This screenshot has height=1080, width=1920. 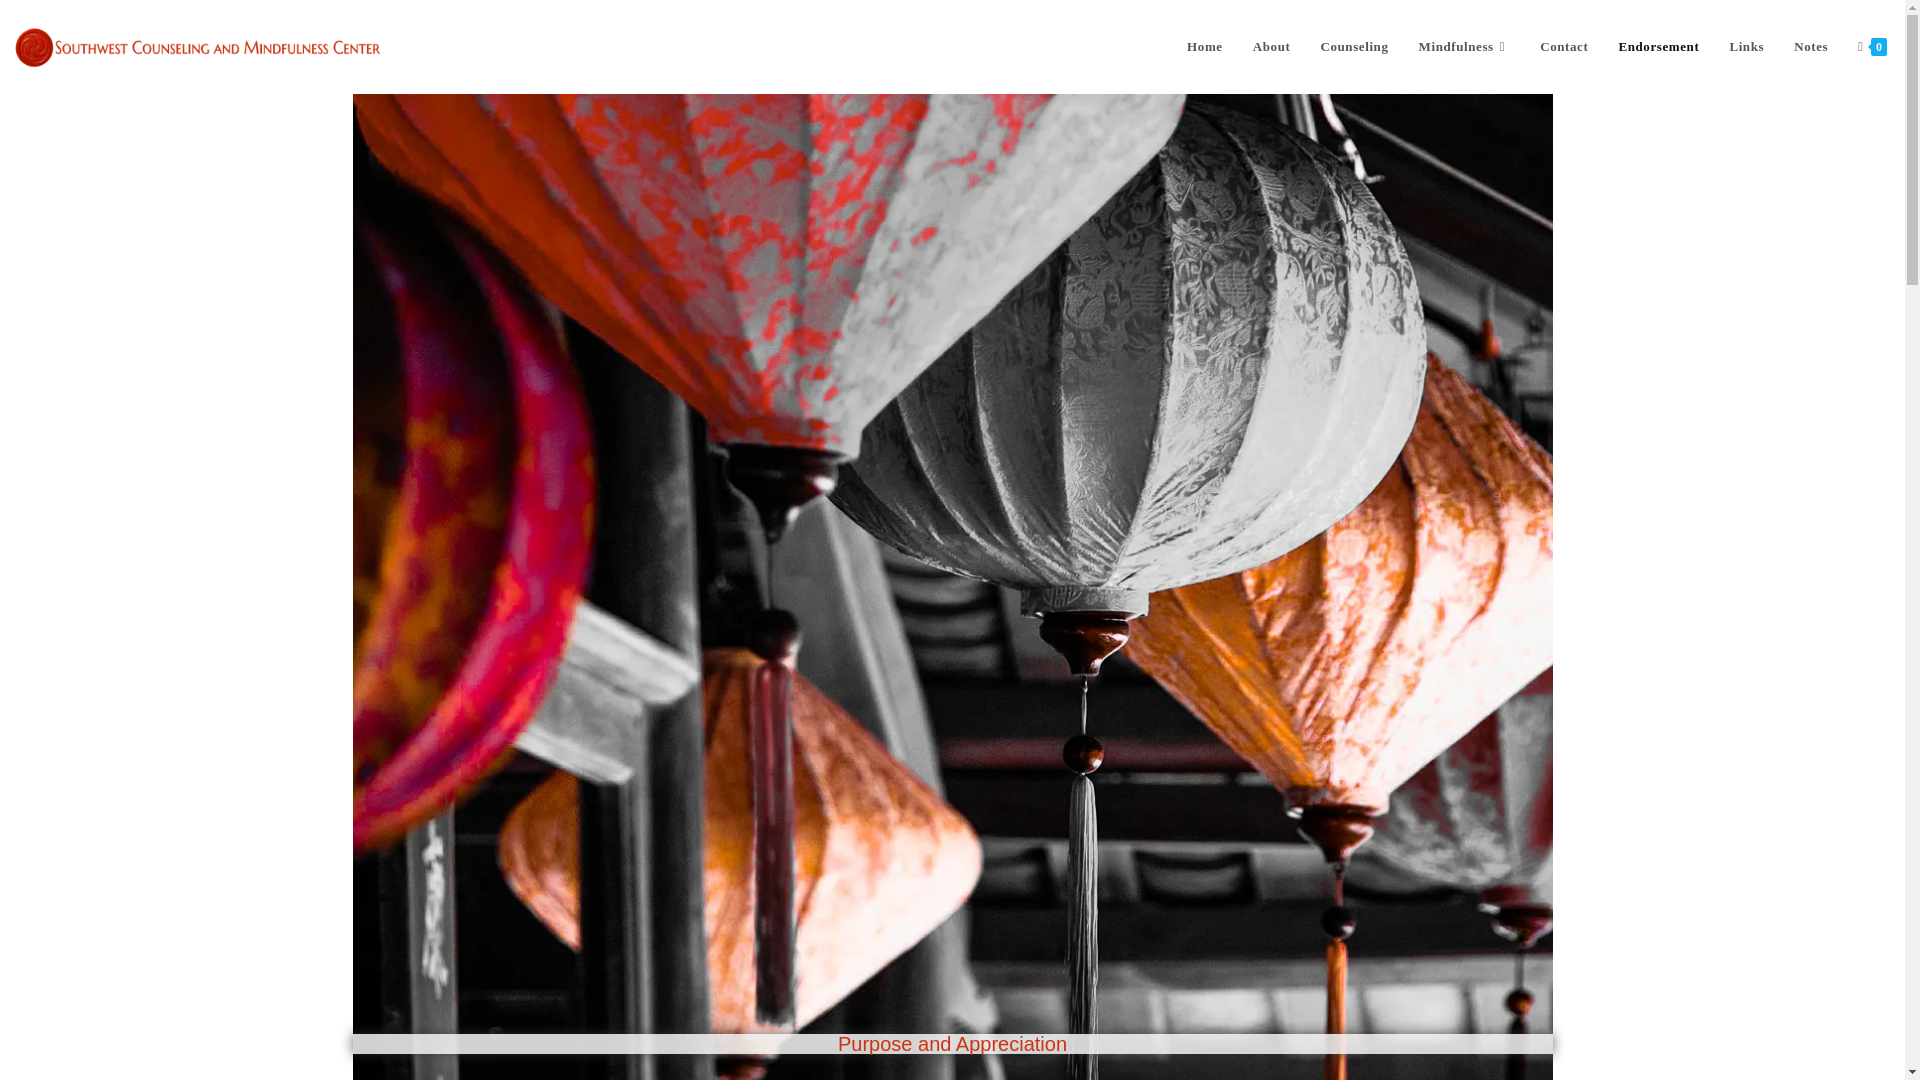 I want to click on About, so click(x=1272, y=46).